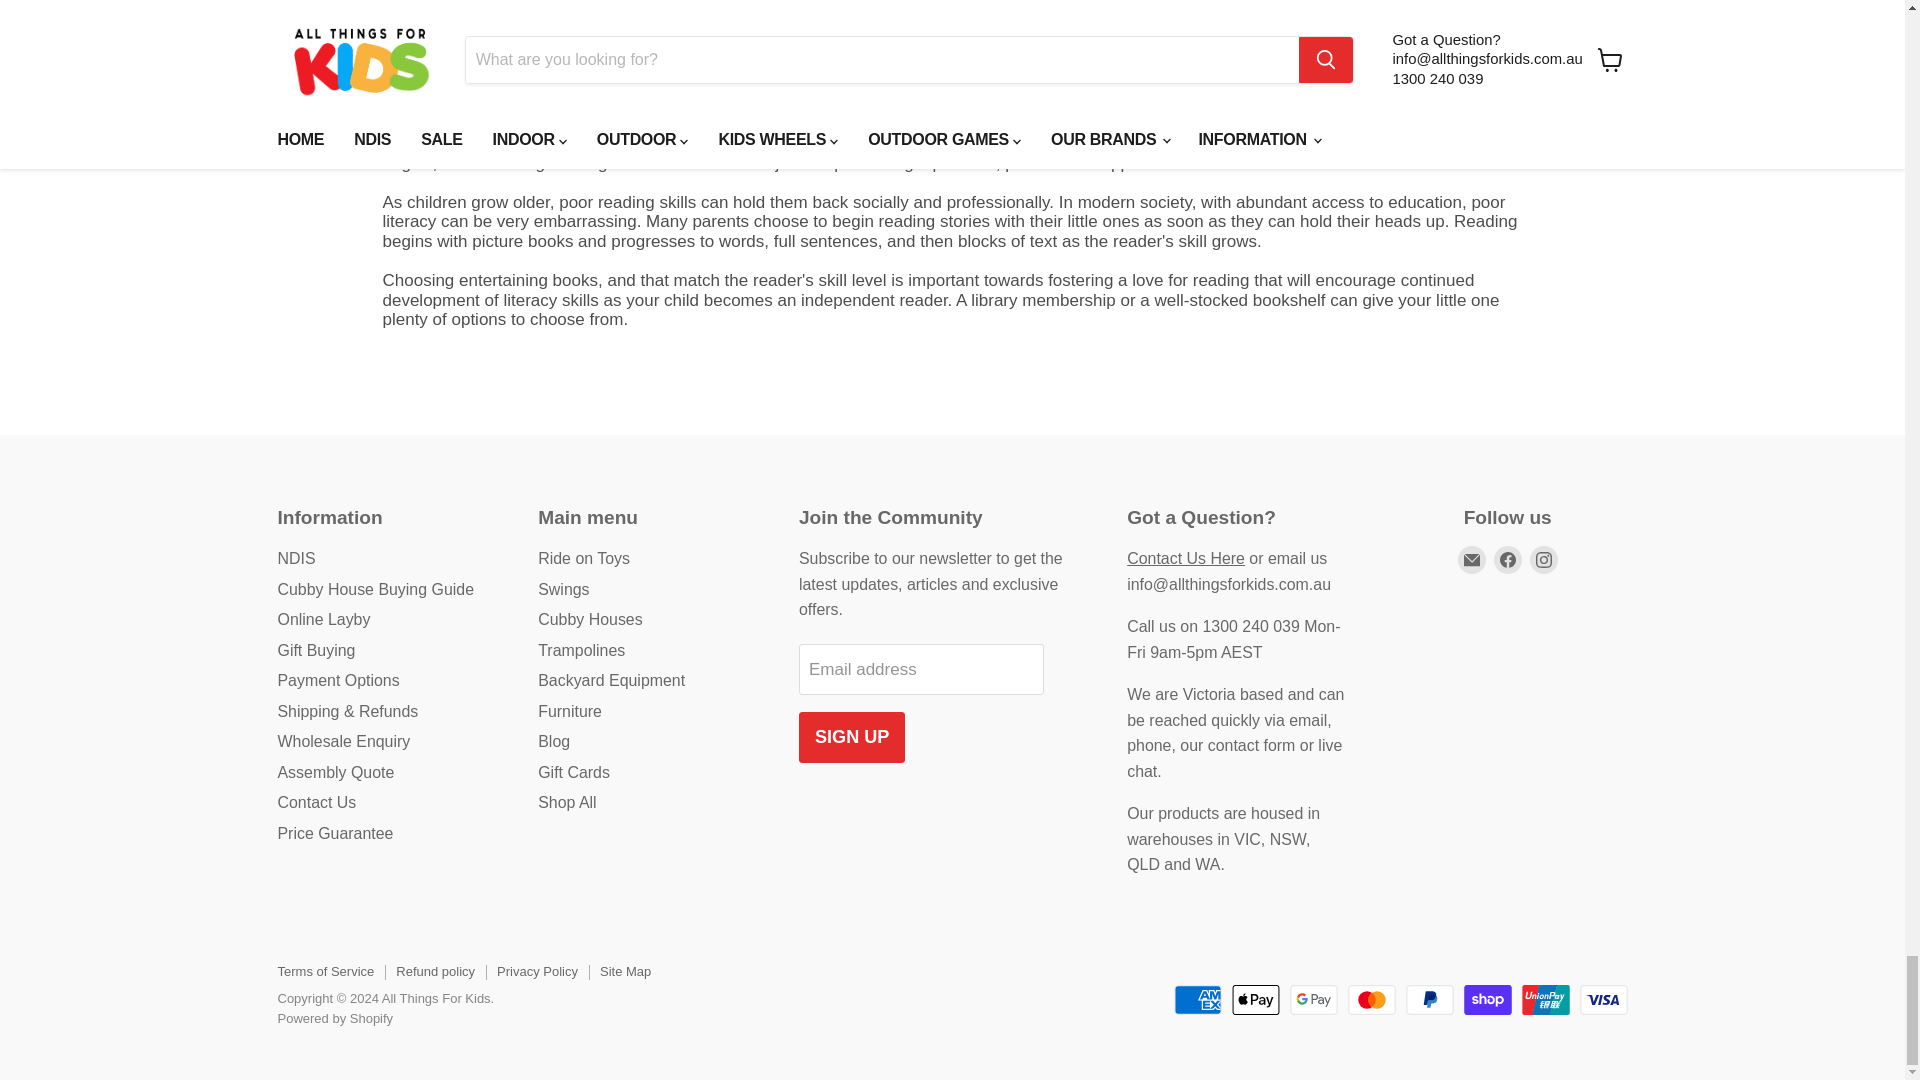  Describe the element at coordinates (1186, 558) in the screenshot. I see `Contact Us` at that location.